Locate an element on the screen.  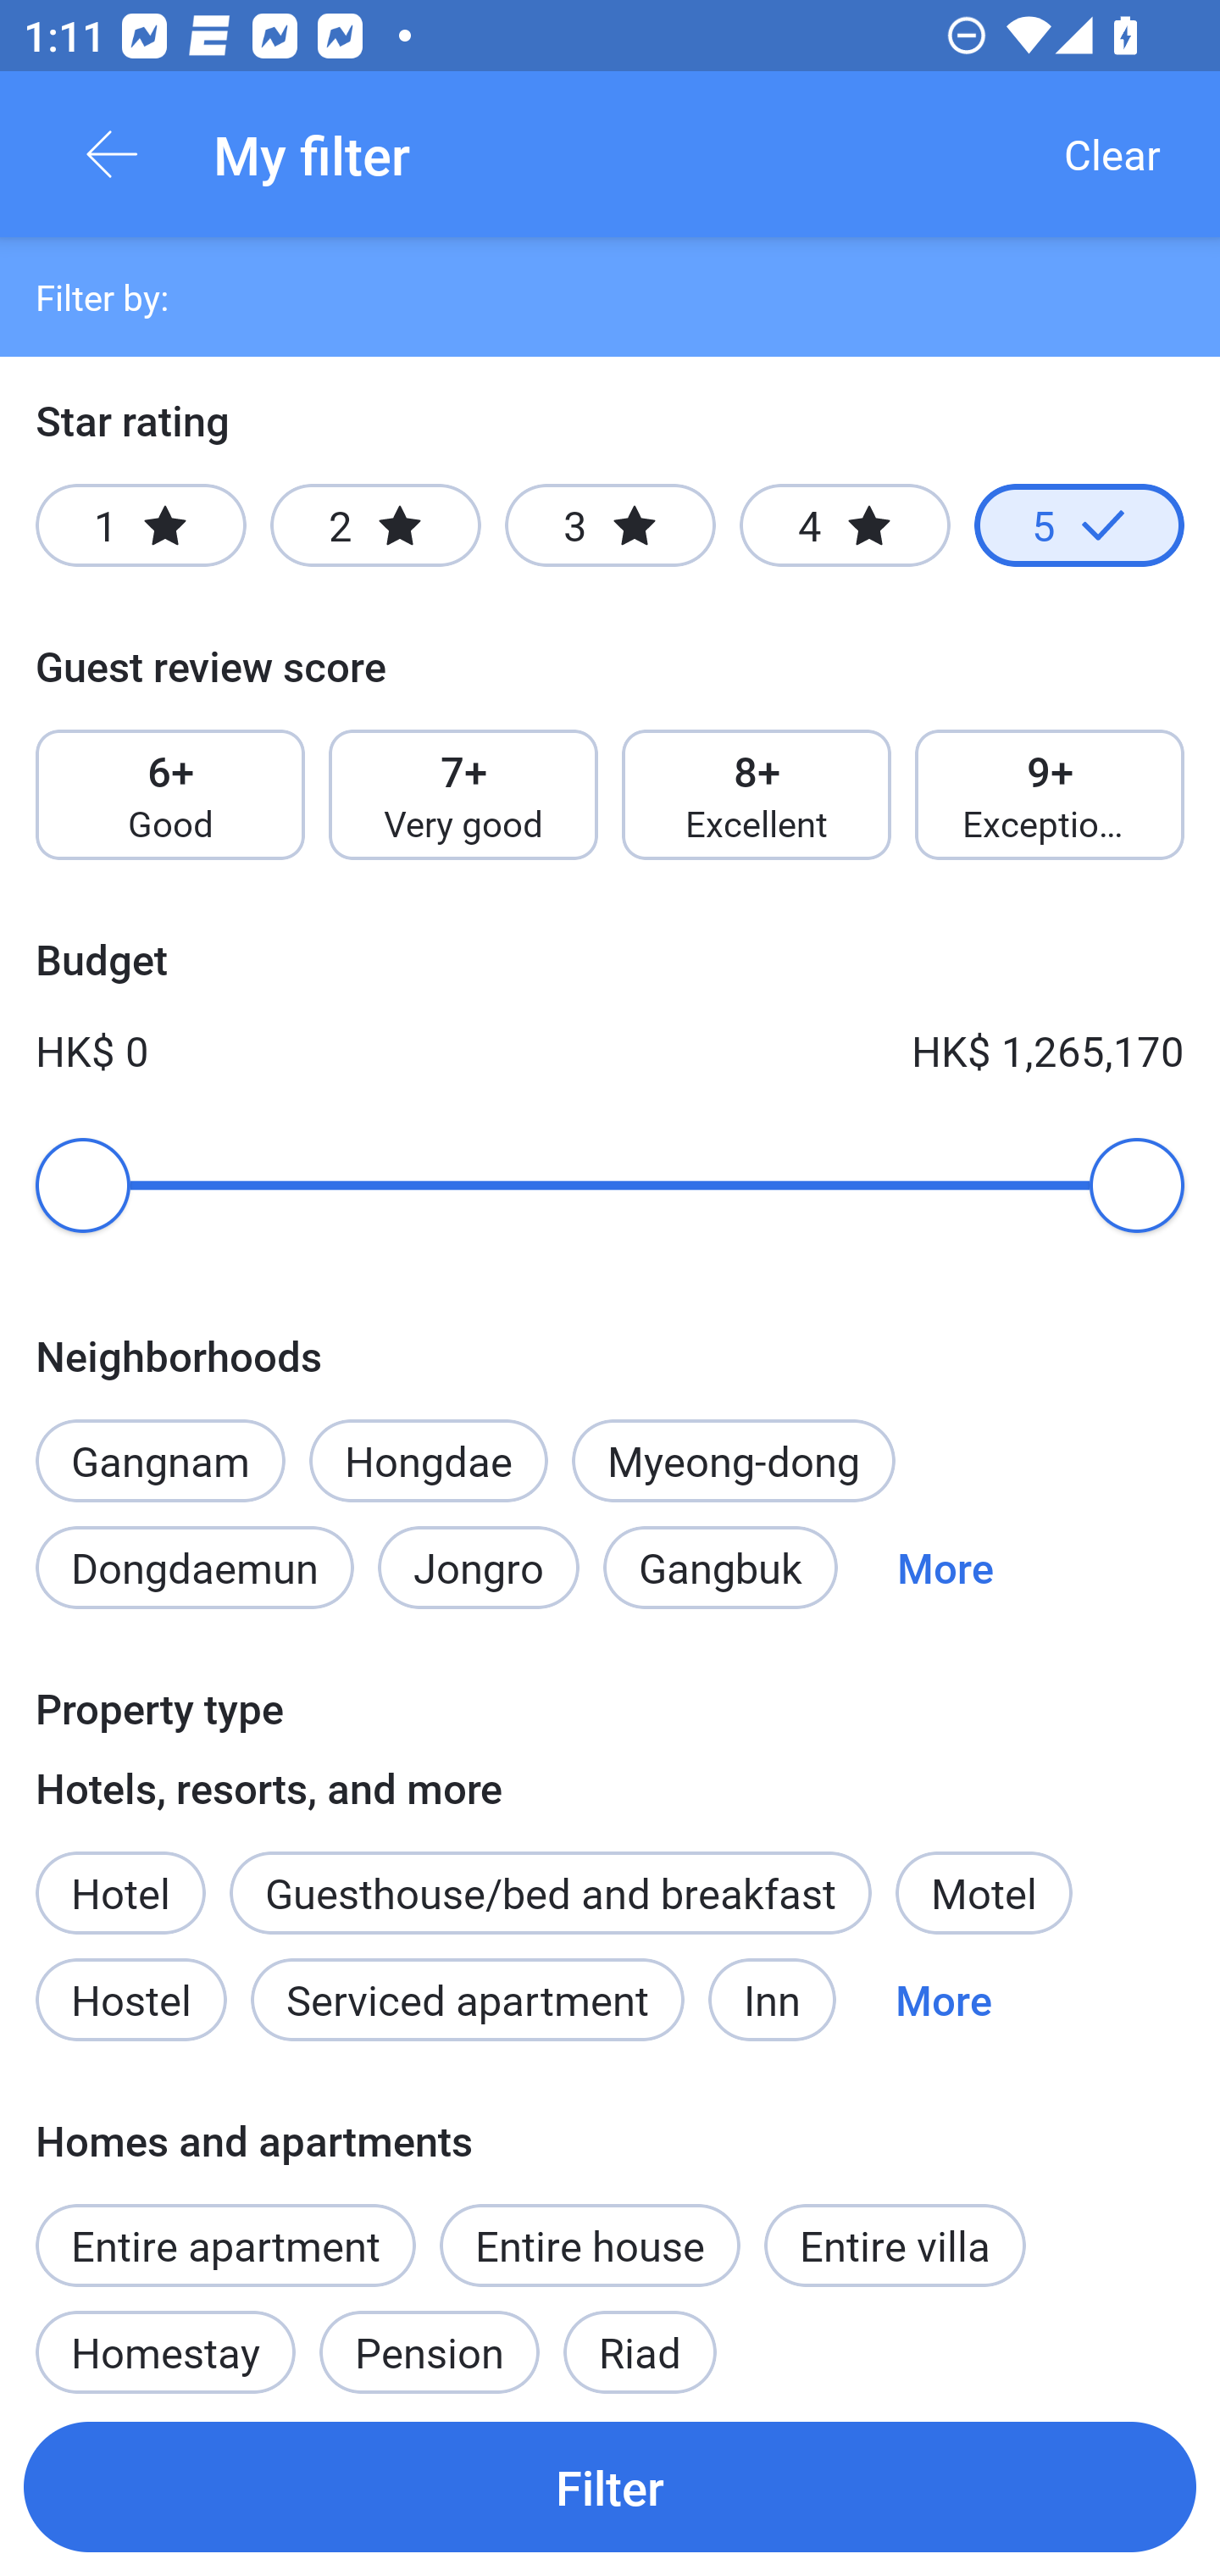
4 is located at coordinates (844, 525).